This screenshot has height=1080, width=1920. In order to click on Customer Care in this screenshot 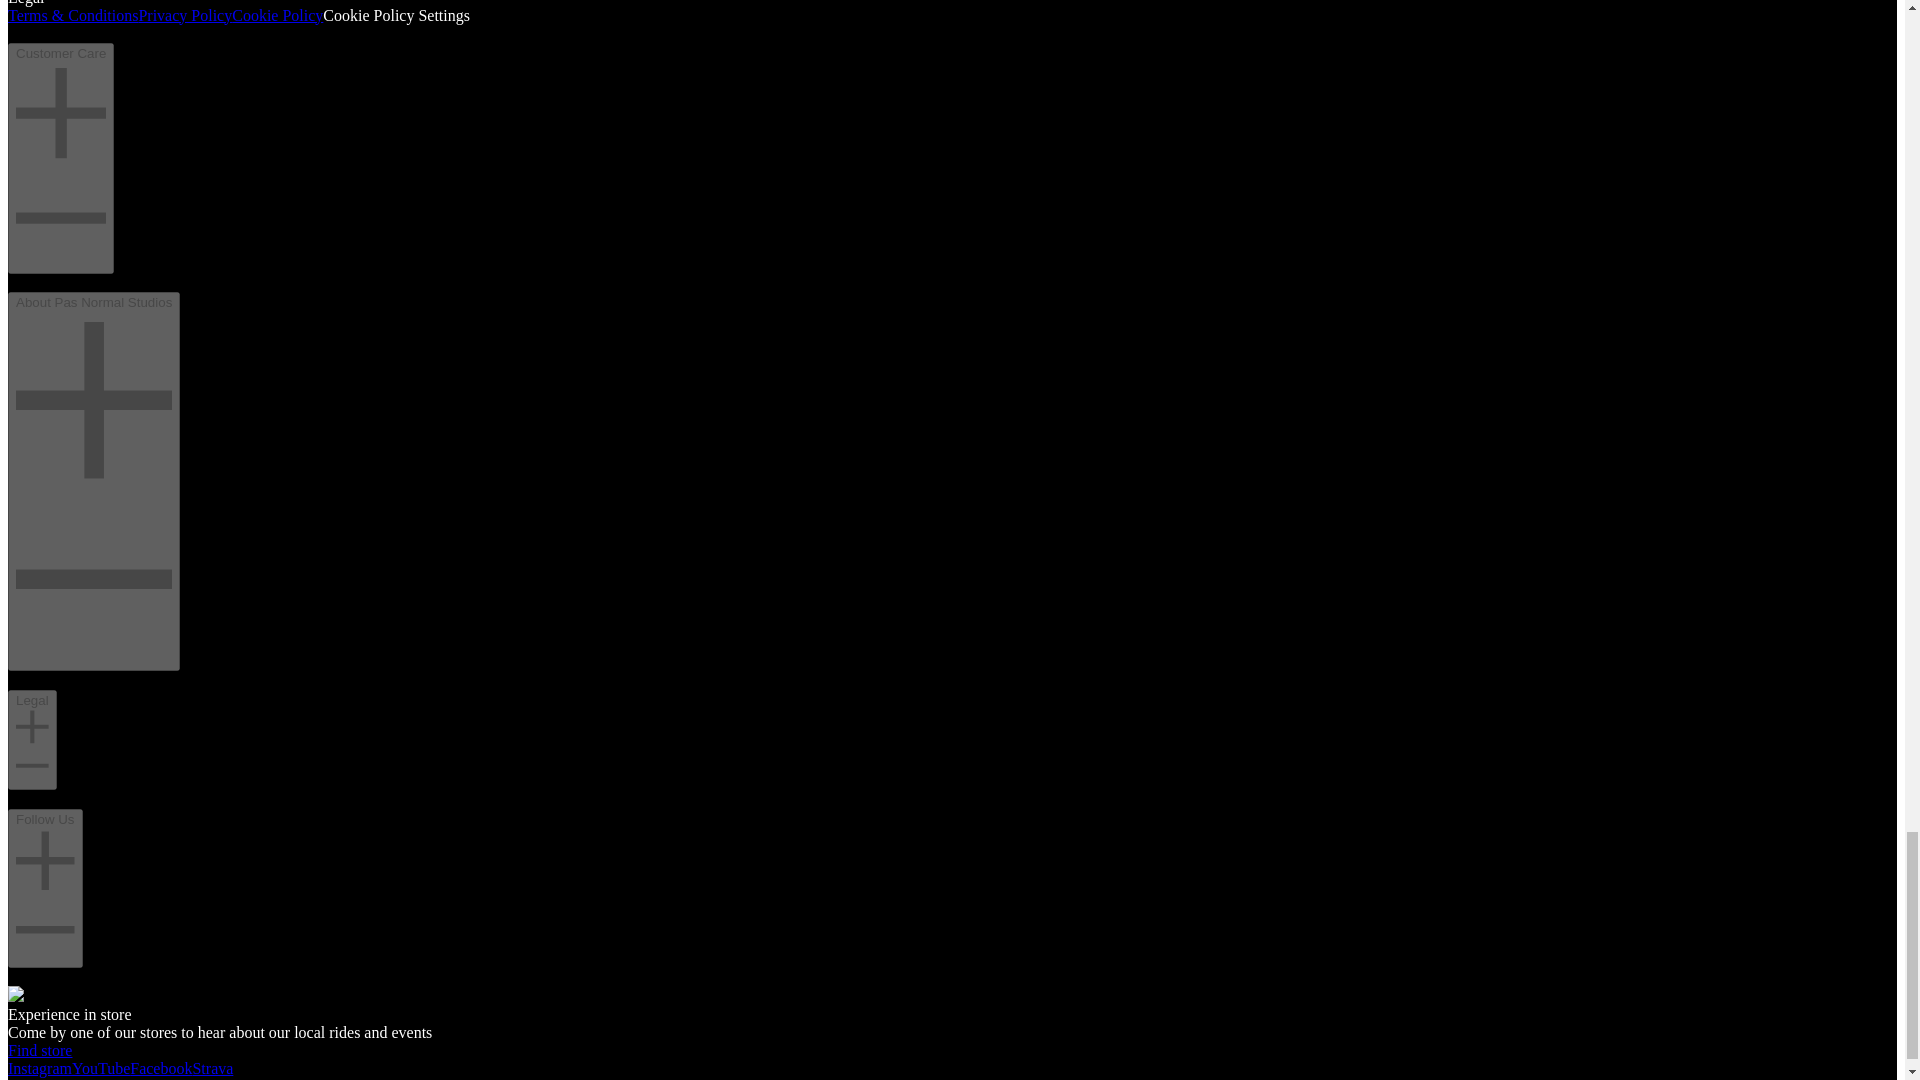, I will do `click(60, 158)`.